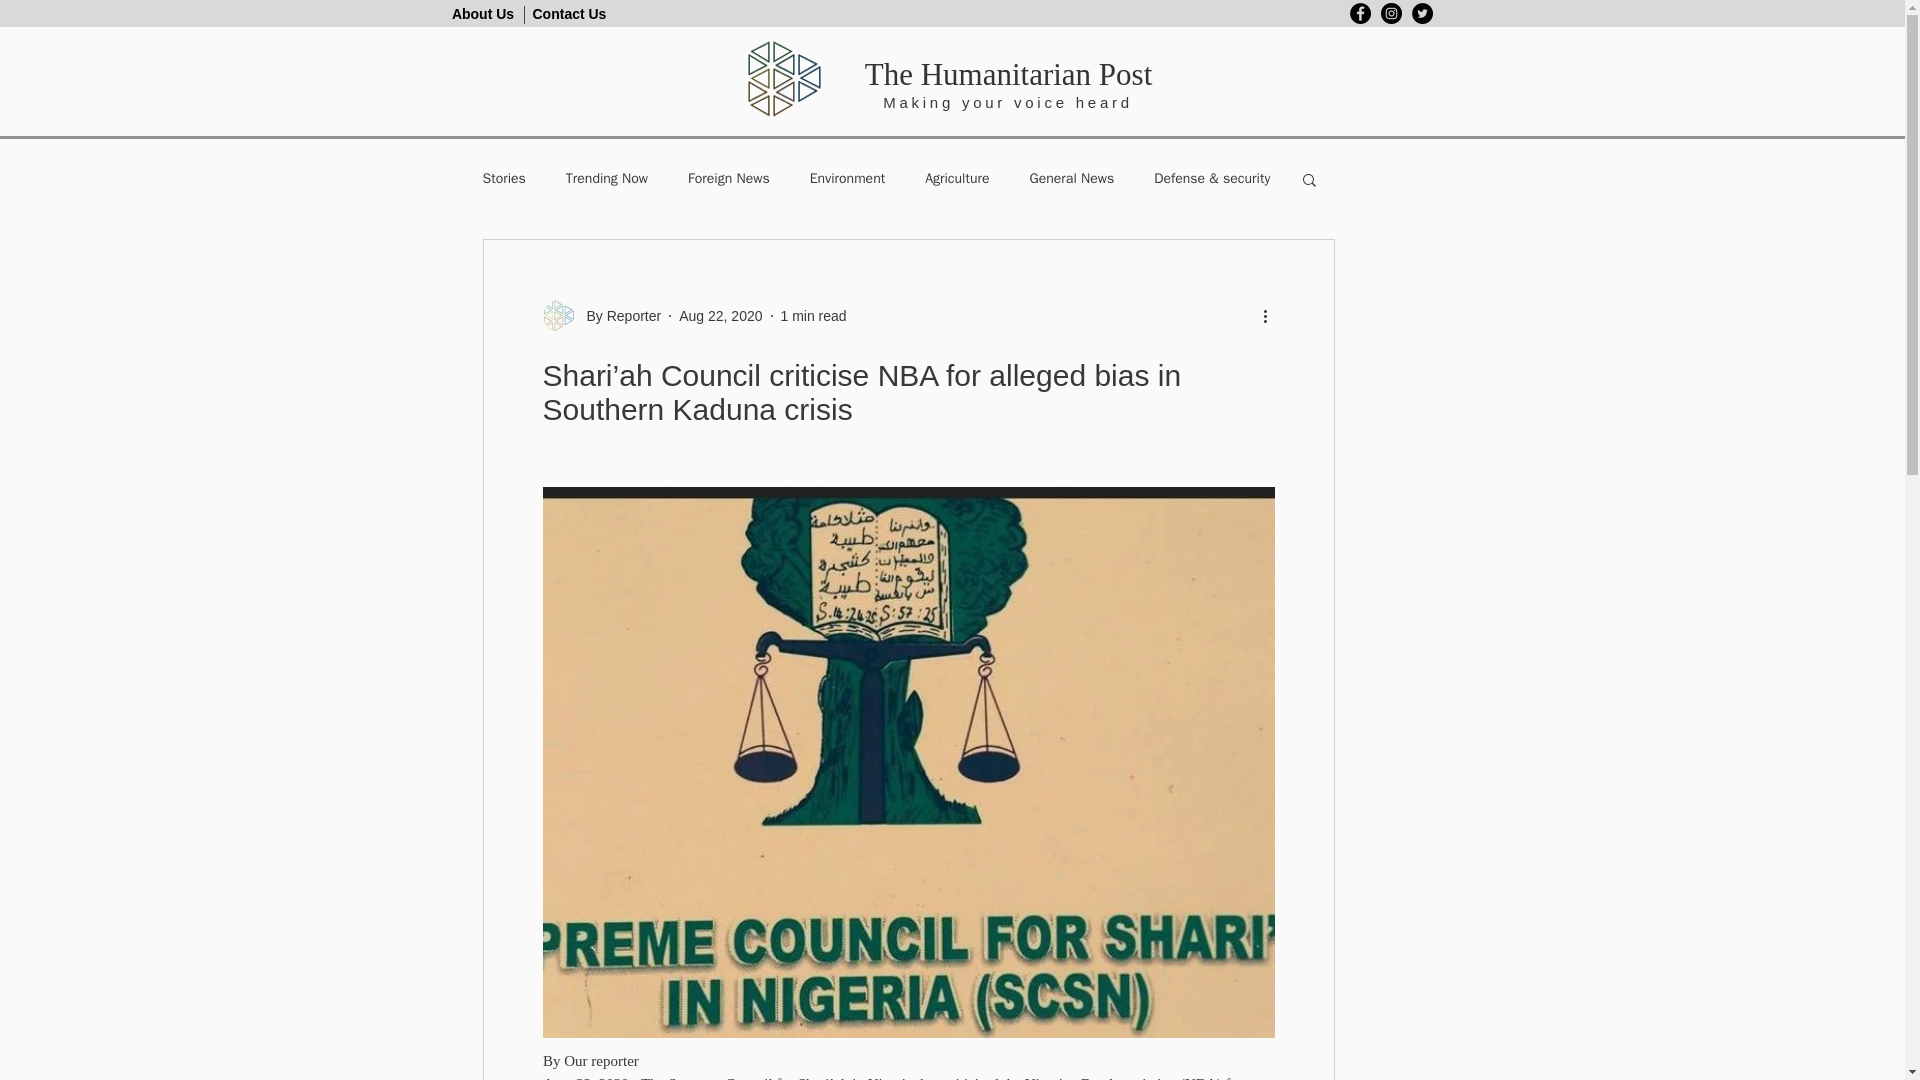 This screenshot has width=1920, height=1080. Describe the element at coordinates (728, 178) in the screenshot. I see `Foreign News` at that location.